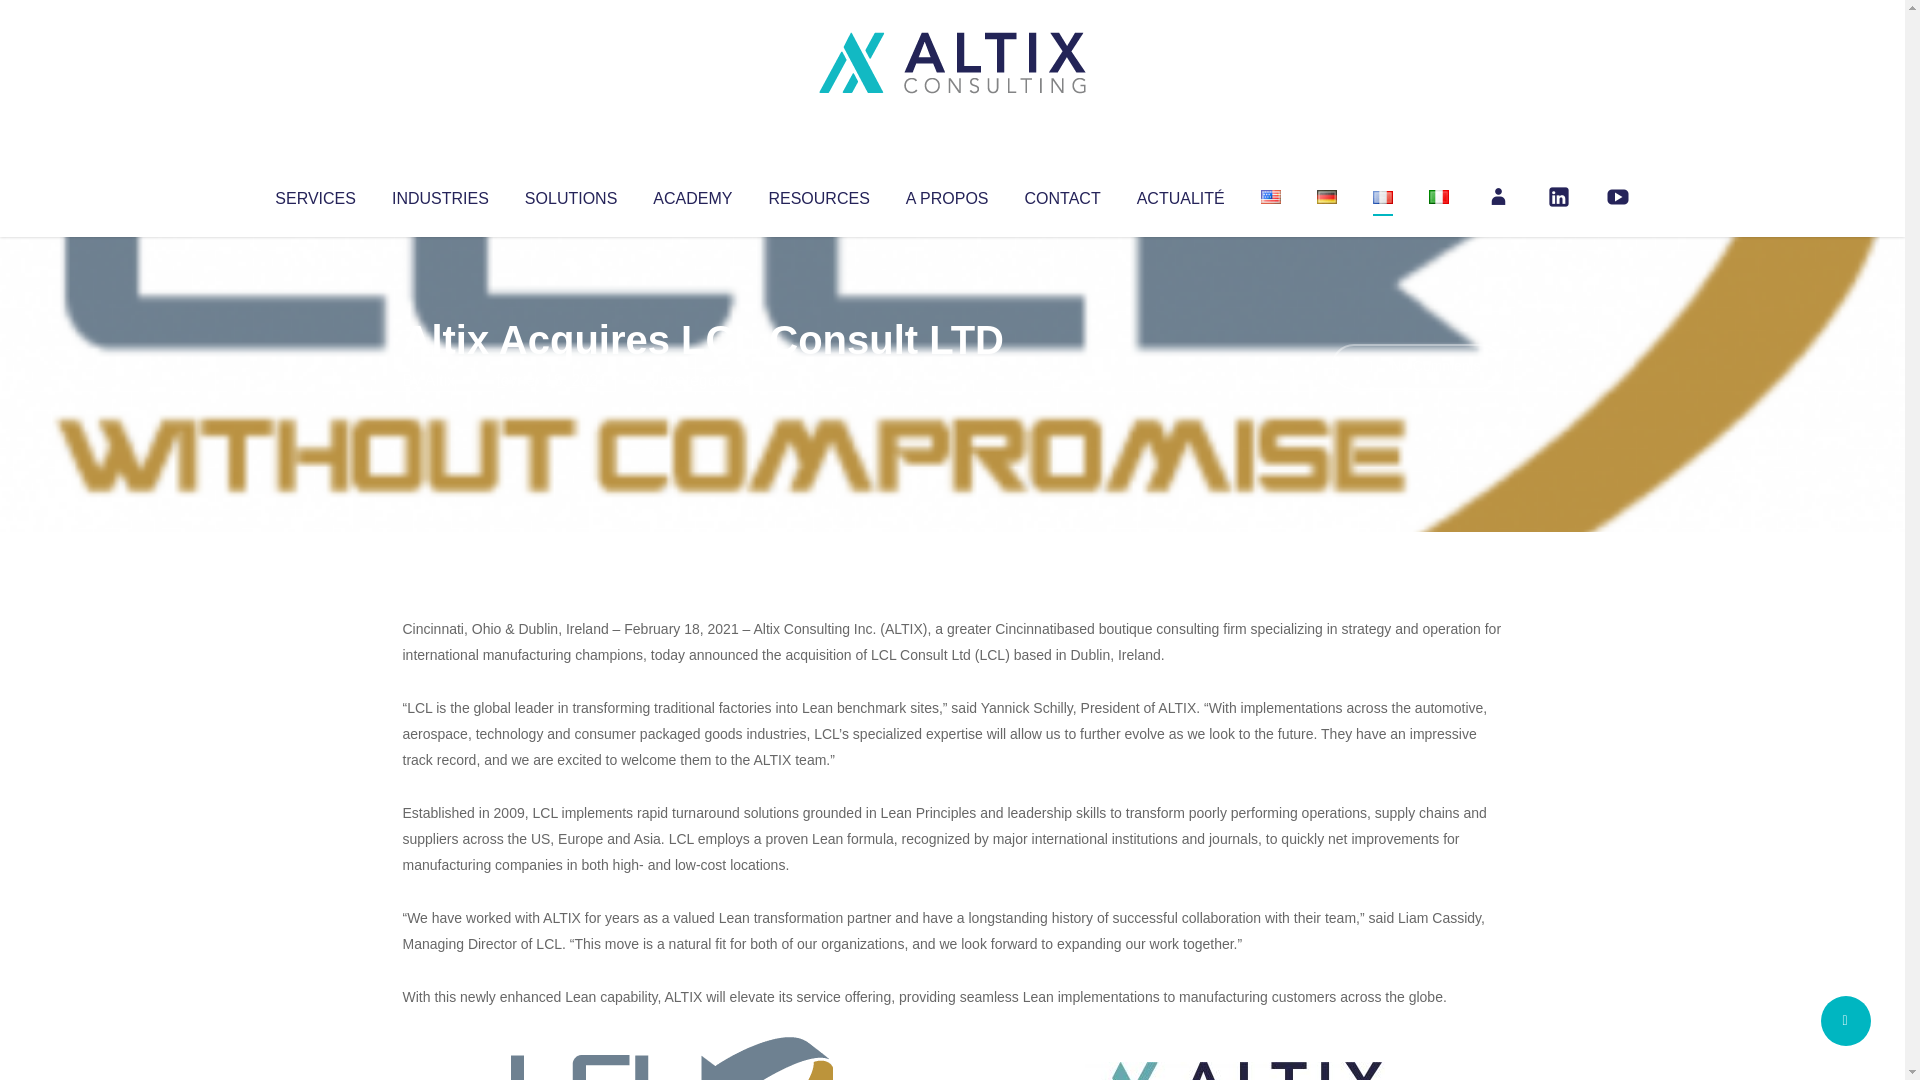  Describe the element at coordinates (947, 194) in the screenshot. I see `A PROPOS` at that location.